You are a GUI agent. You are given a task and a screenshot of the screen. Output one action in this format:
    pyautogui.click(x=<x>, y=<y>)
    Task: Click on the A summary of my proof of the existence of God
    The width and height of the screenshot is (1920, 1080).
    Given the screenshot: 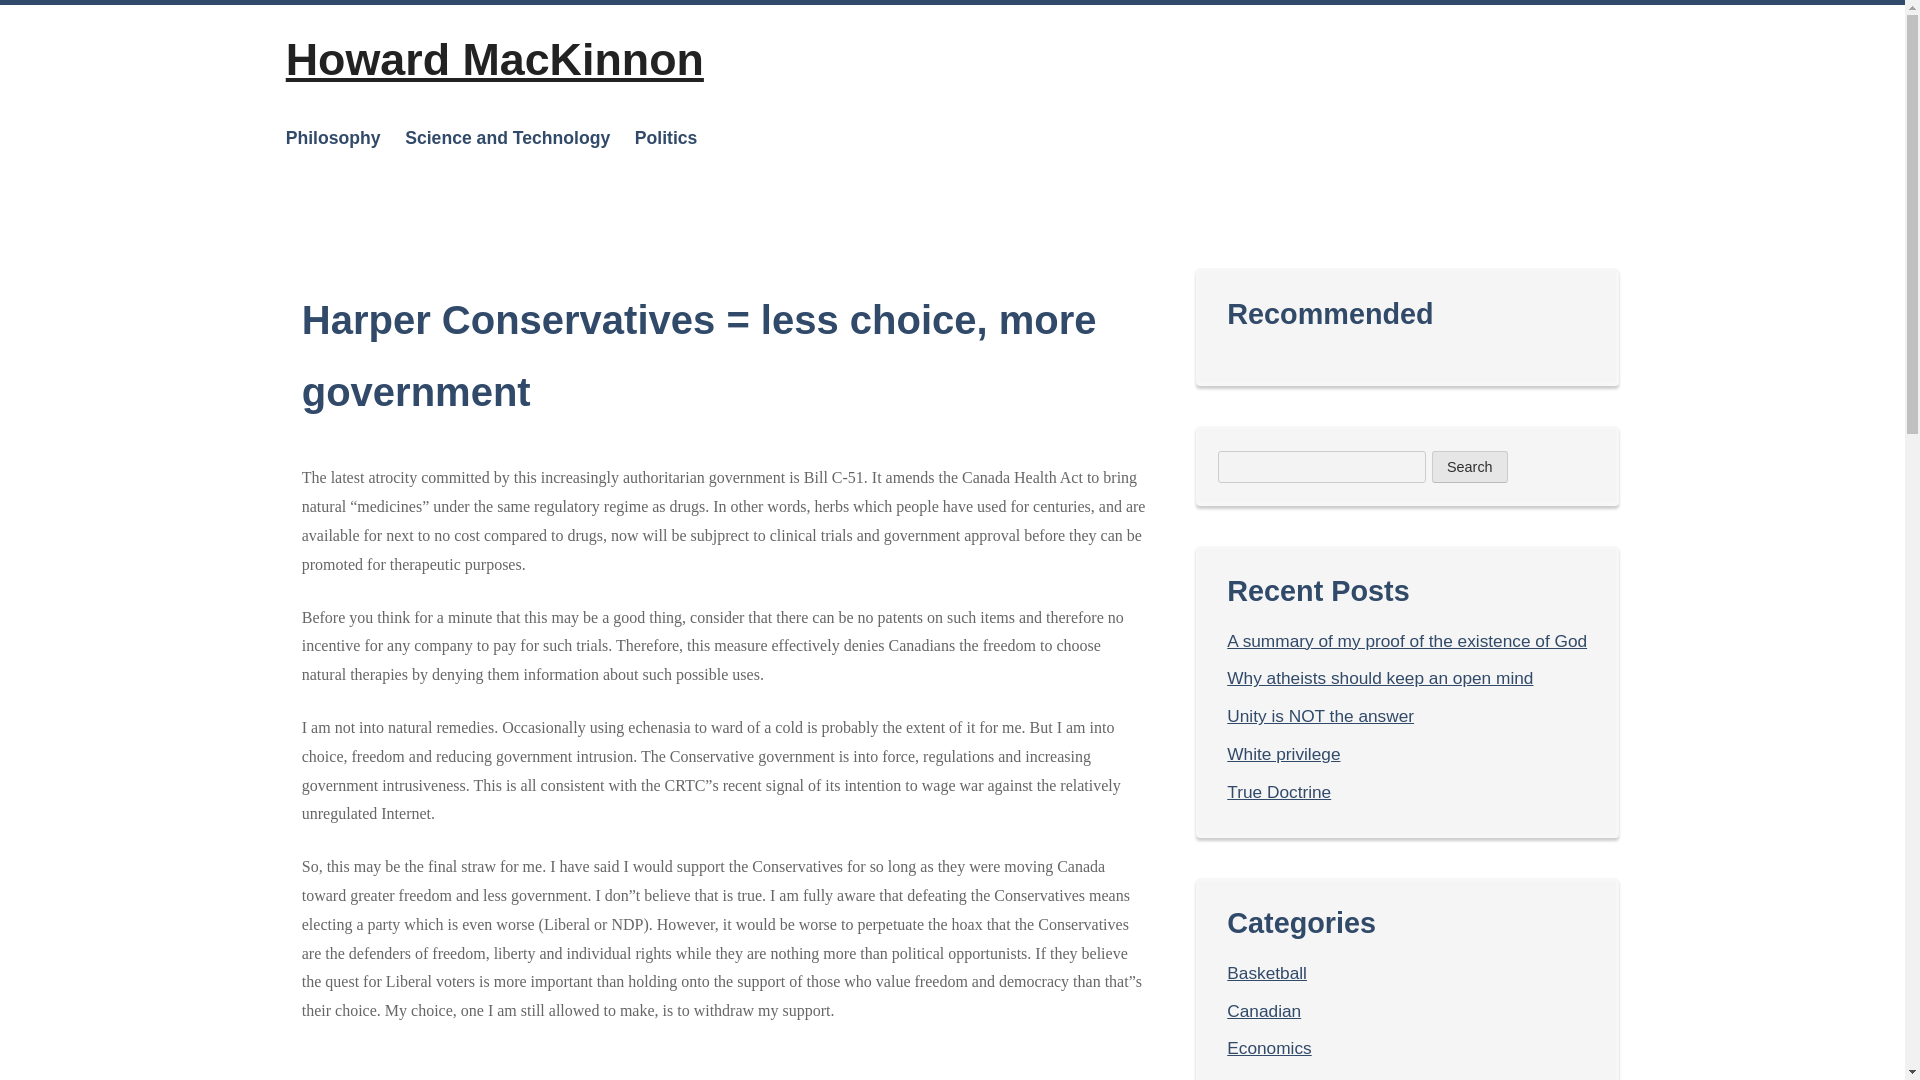 What is the action you would take?
    pyautogui.click(x=1406, y=640)
    